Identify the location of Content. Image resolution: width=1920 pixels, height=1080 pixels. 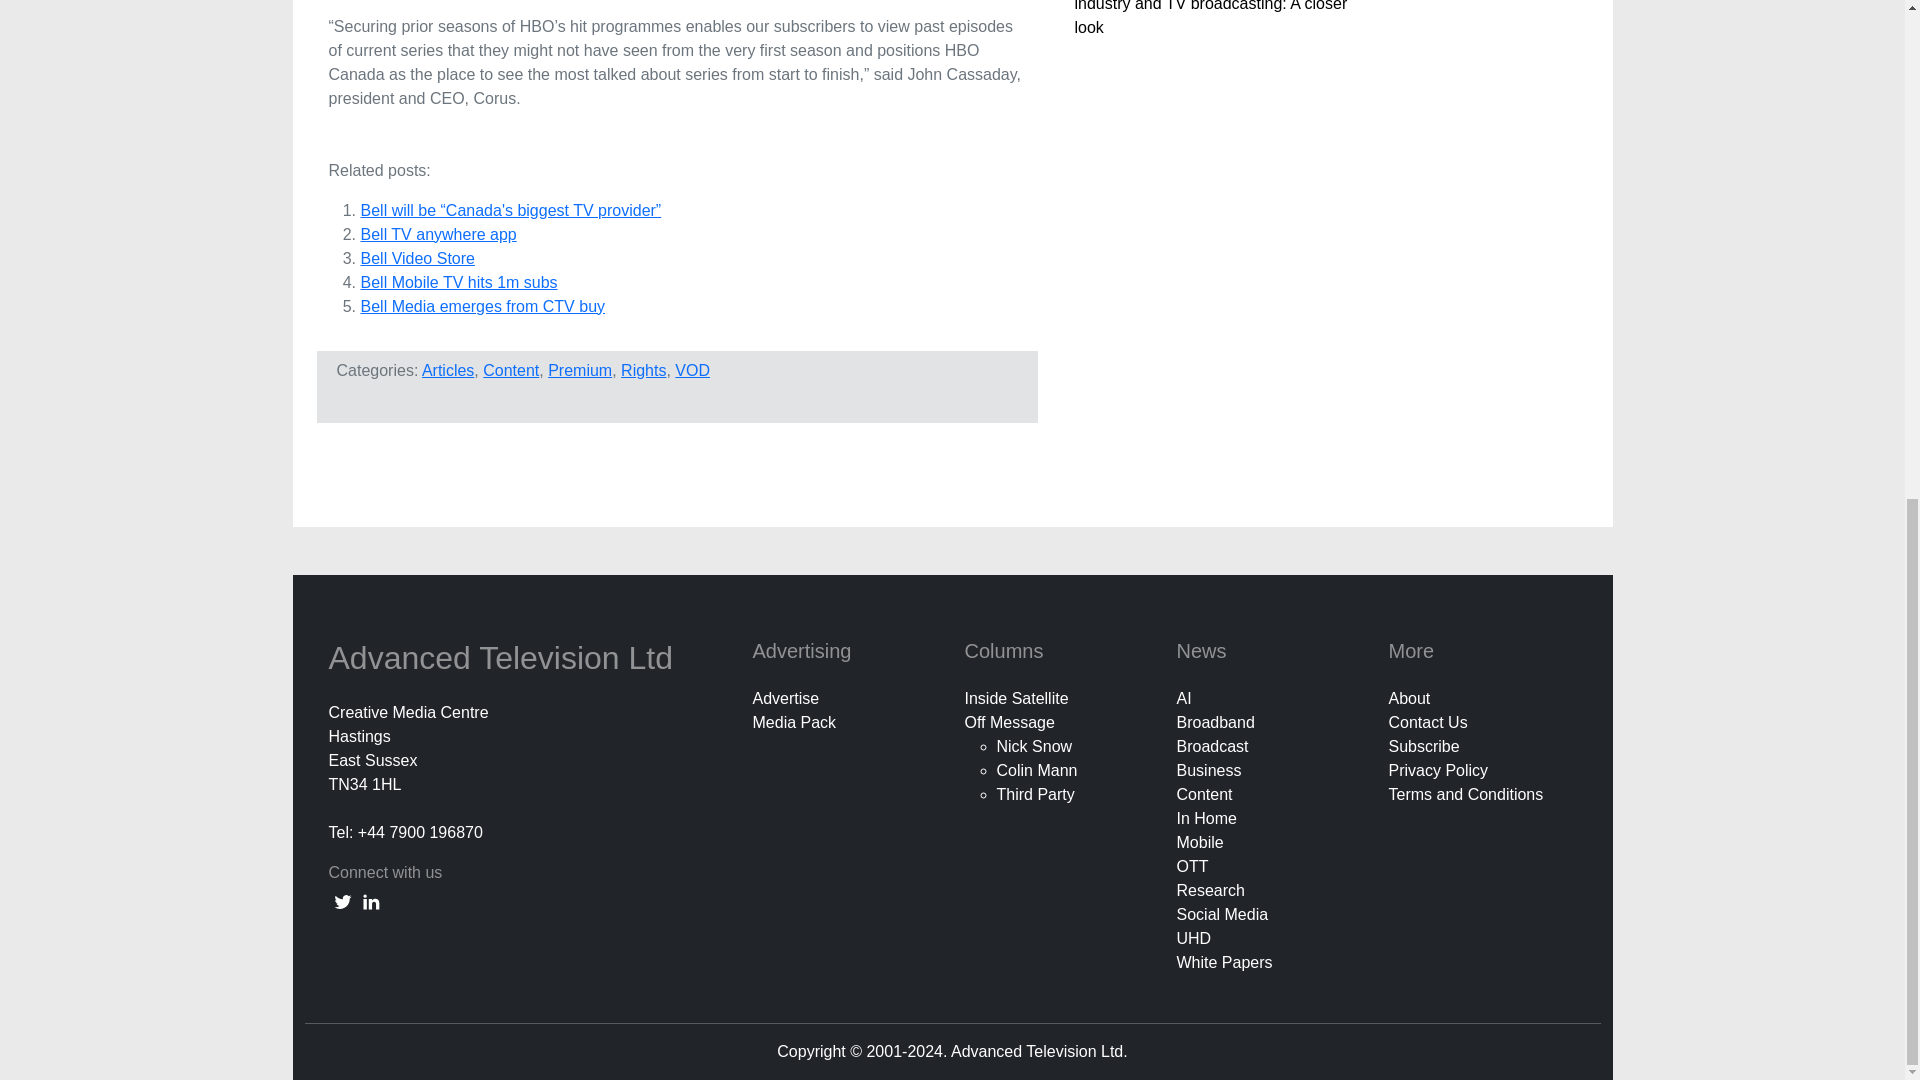
(511, 370).